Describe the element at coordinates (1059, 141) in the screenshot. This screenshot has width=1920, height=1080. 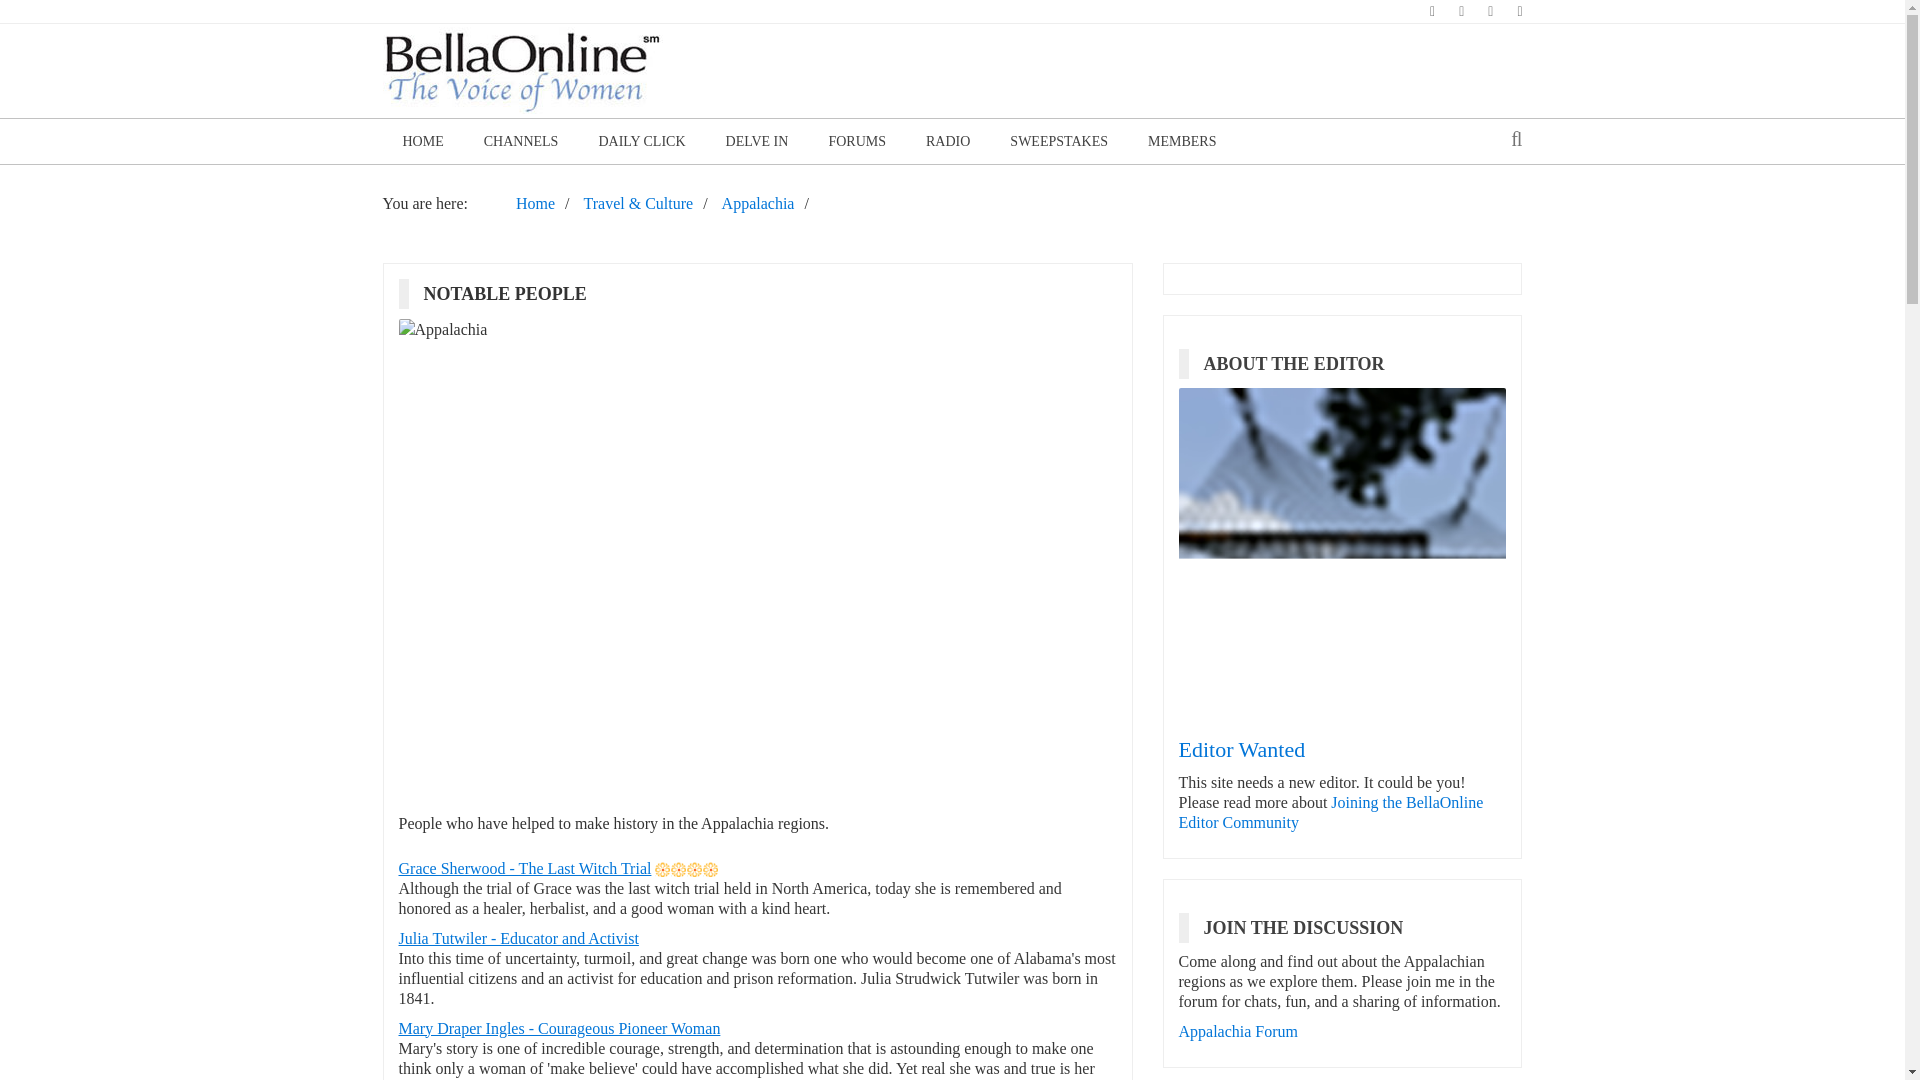
I see `SWEEPSTAKES` at that location.